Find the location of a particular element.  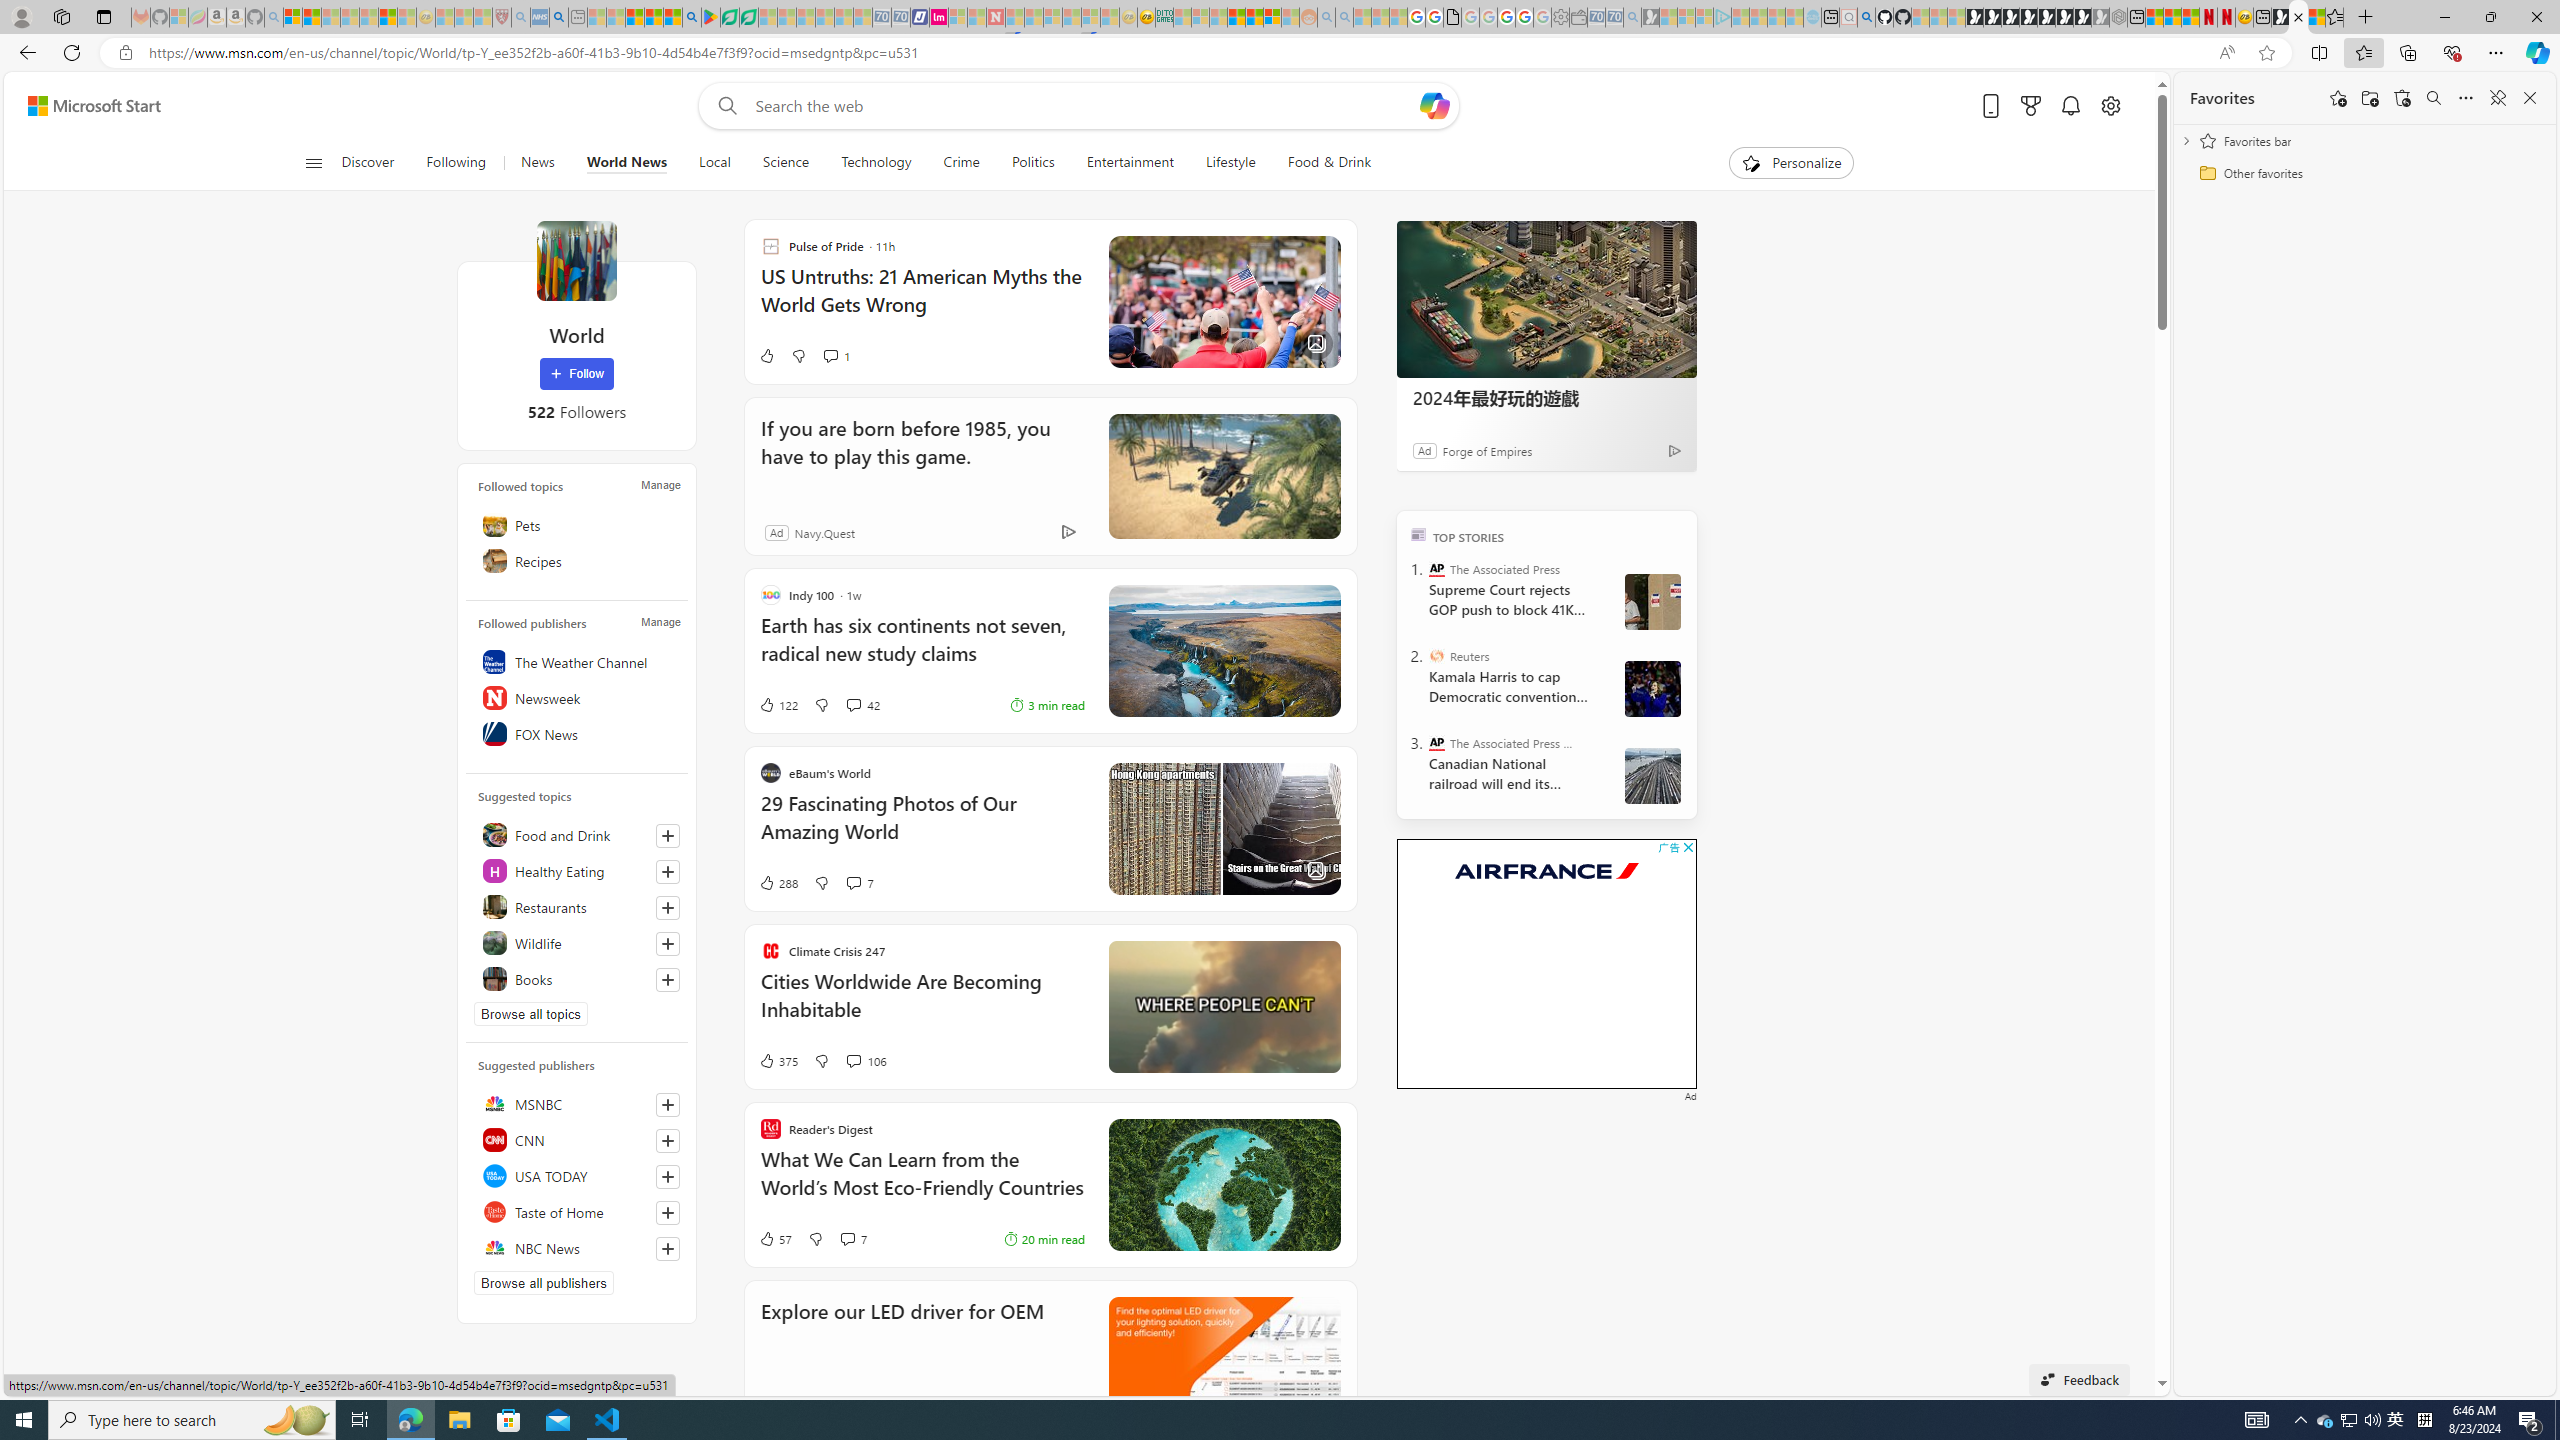

View comments 106 Comment is located at coordinates (853, 1060).